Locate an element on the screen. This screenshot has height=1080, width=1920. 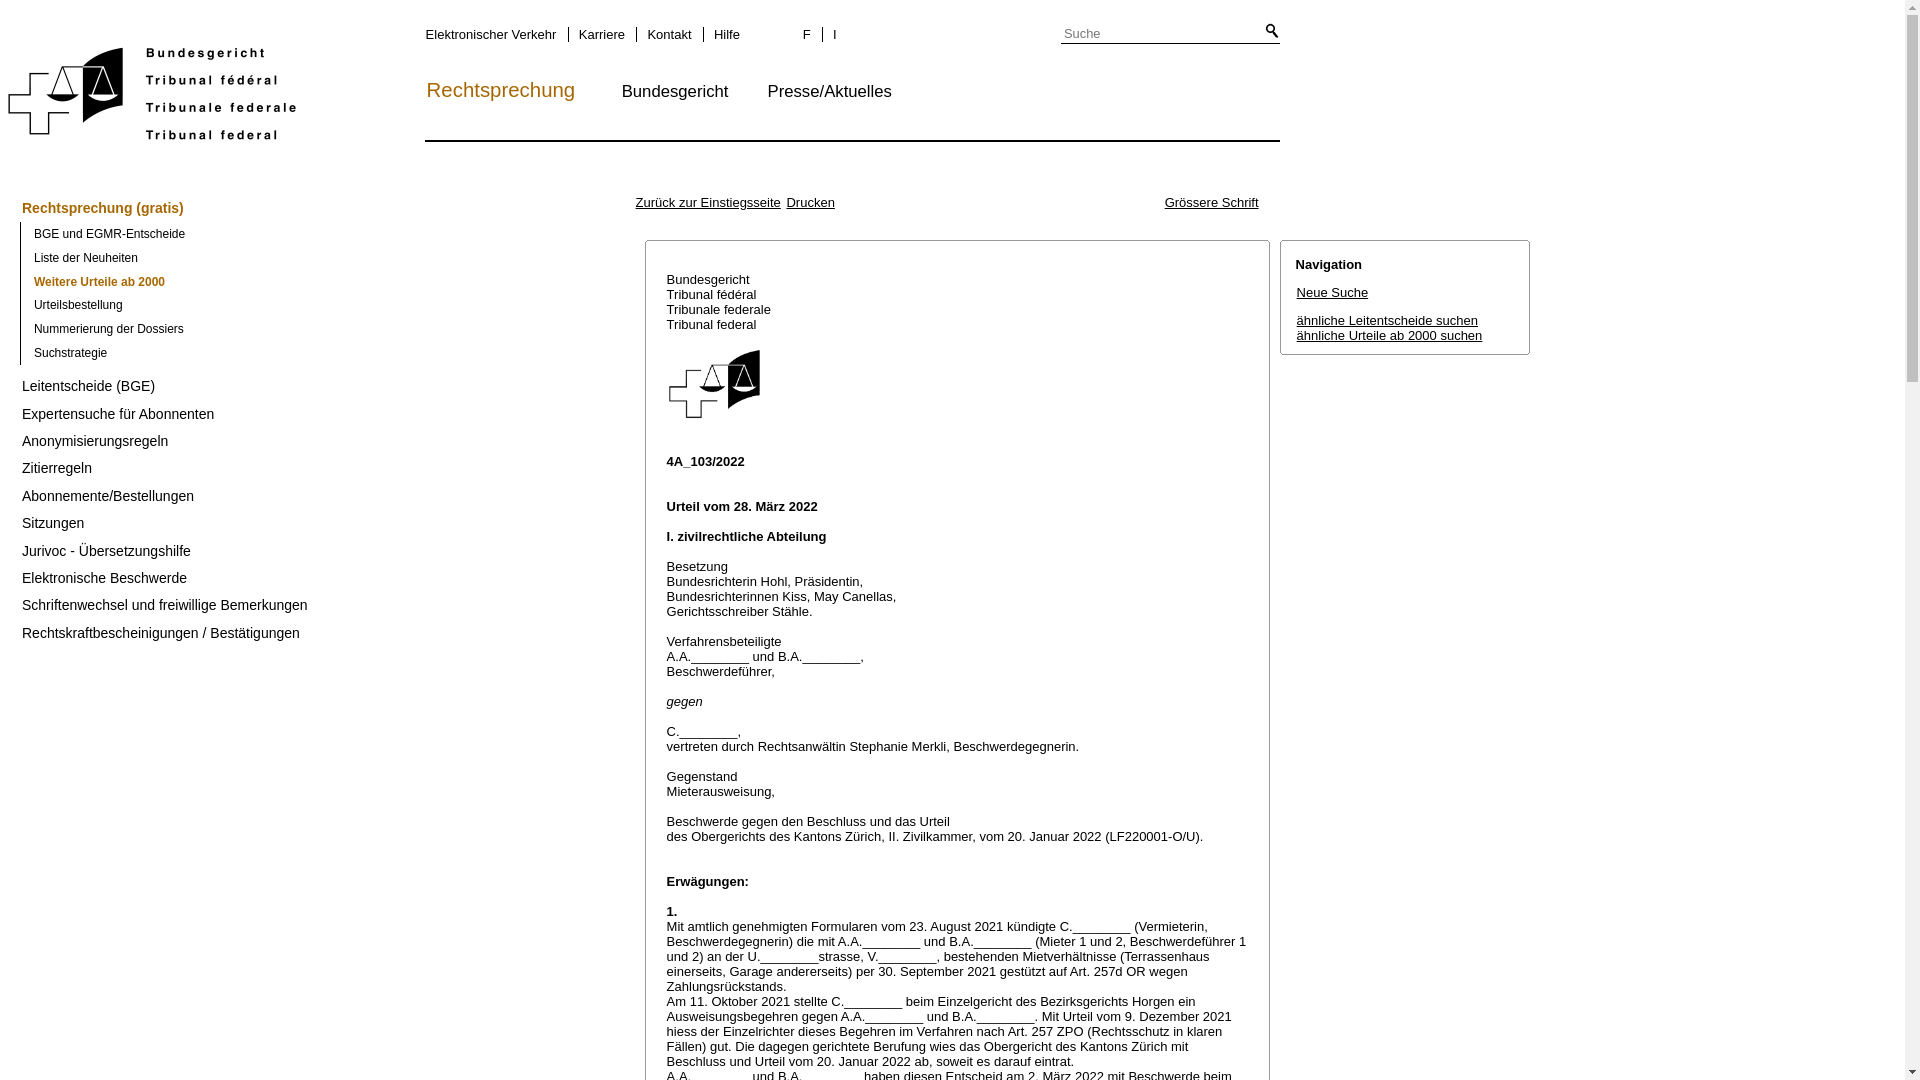
Suchstrategie is located at coordinates (299, 353).